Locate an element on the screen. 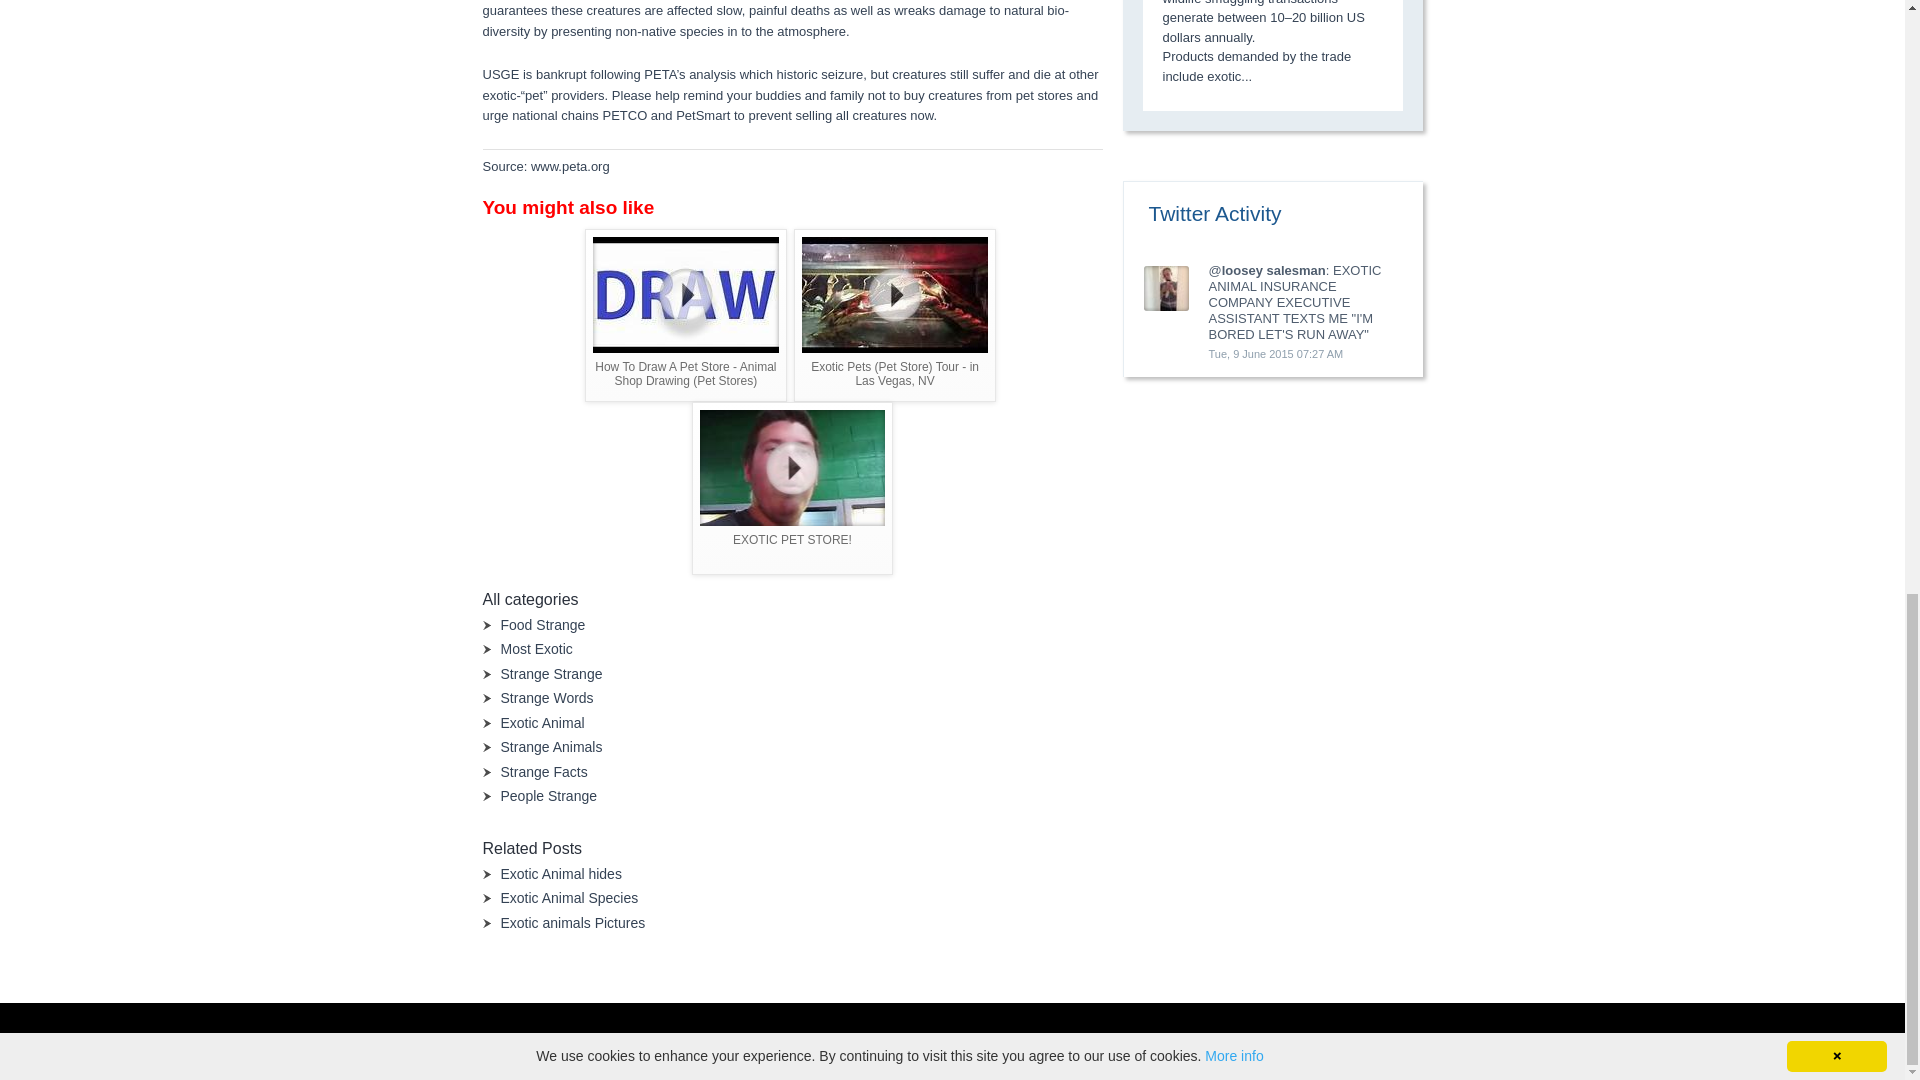 The width and height of the screenshot is (1920, 1080). View all posts filed under Most Exotic is located at coordinates (536, 648).